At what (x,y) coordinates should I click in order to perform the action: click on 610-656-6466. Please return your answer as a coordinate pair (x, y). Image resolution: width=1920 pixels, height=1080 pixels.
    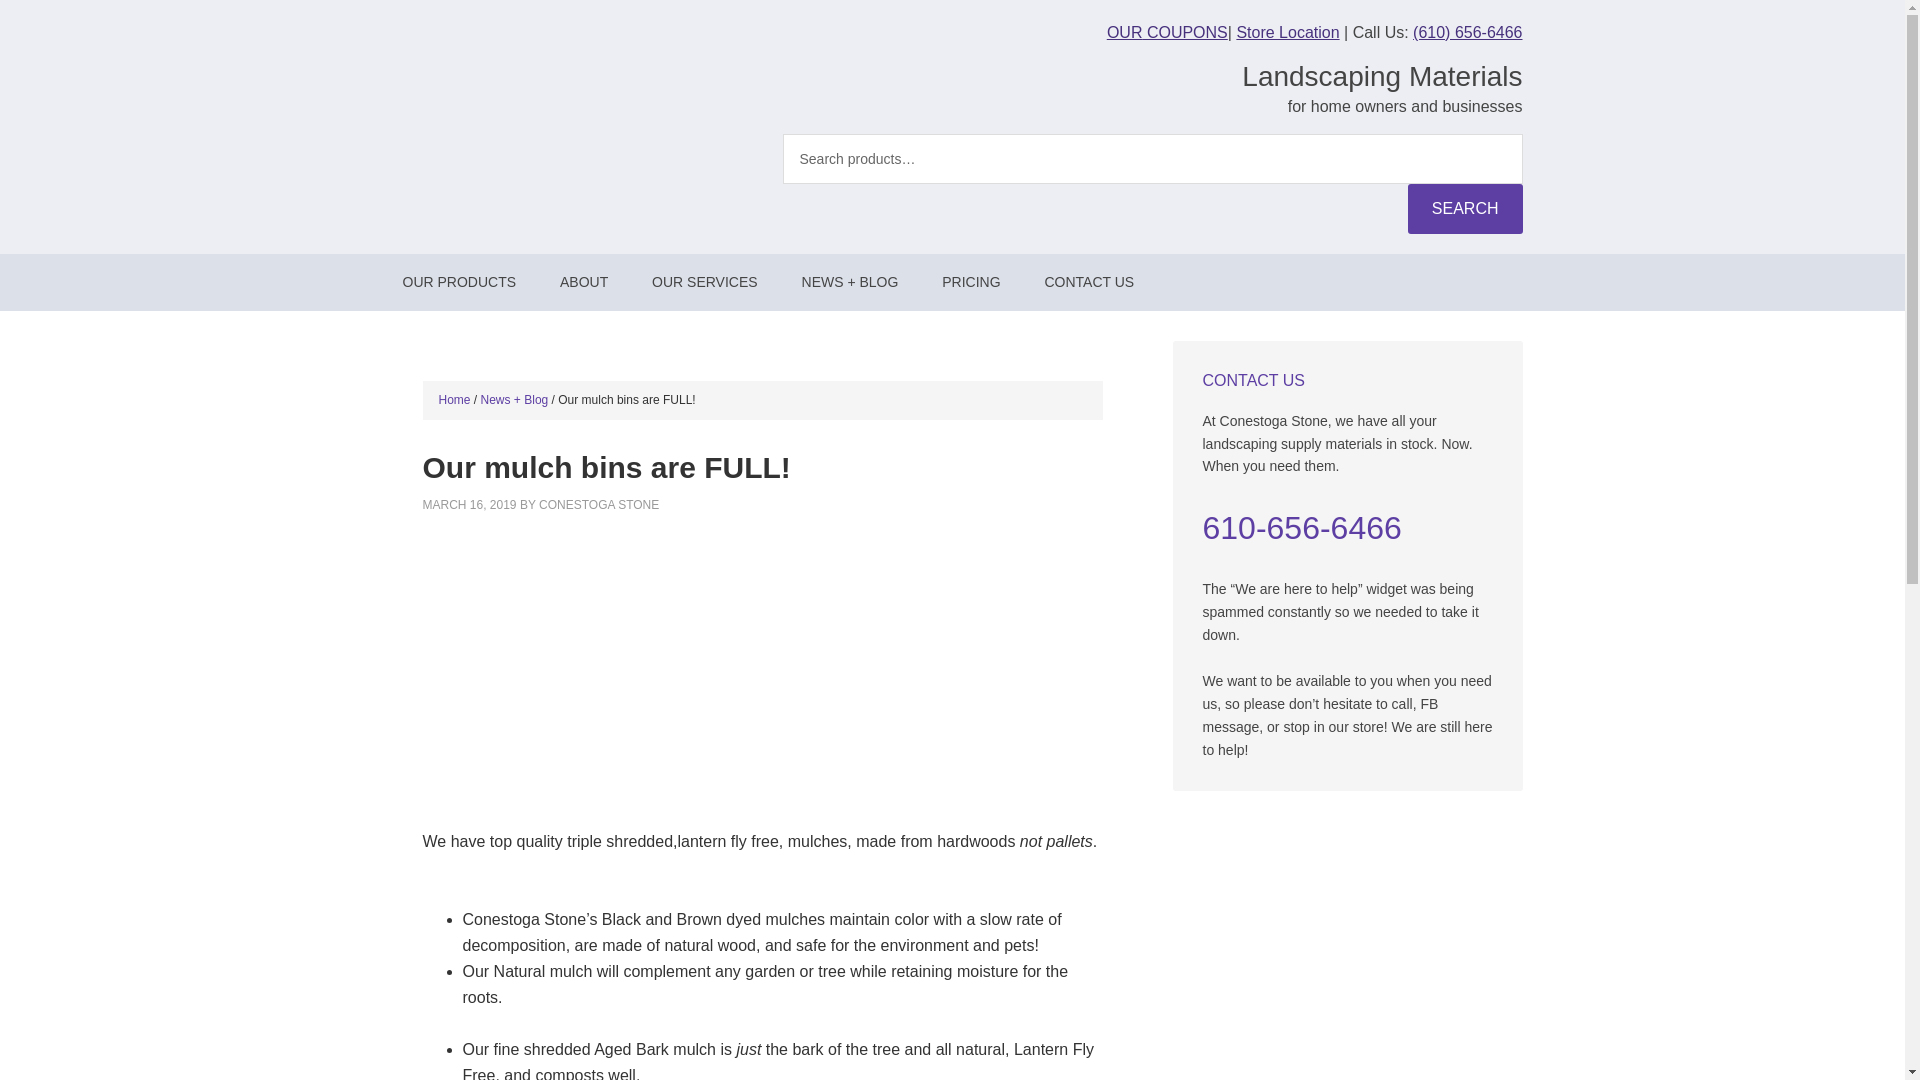
    Looking at the image, I should click on (1301, 528).